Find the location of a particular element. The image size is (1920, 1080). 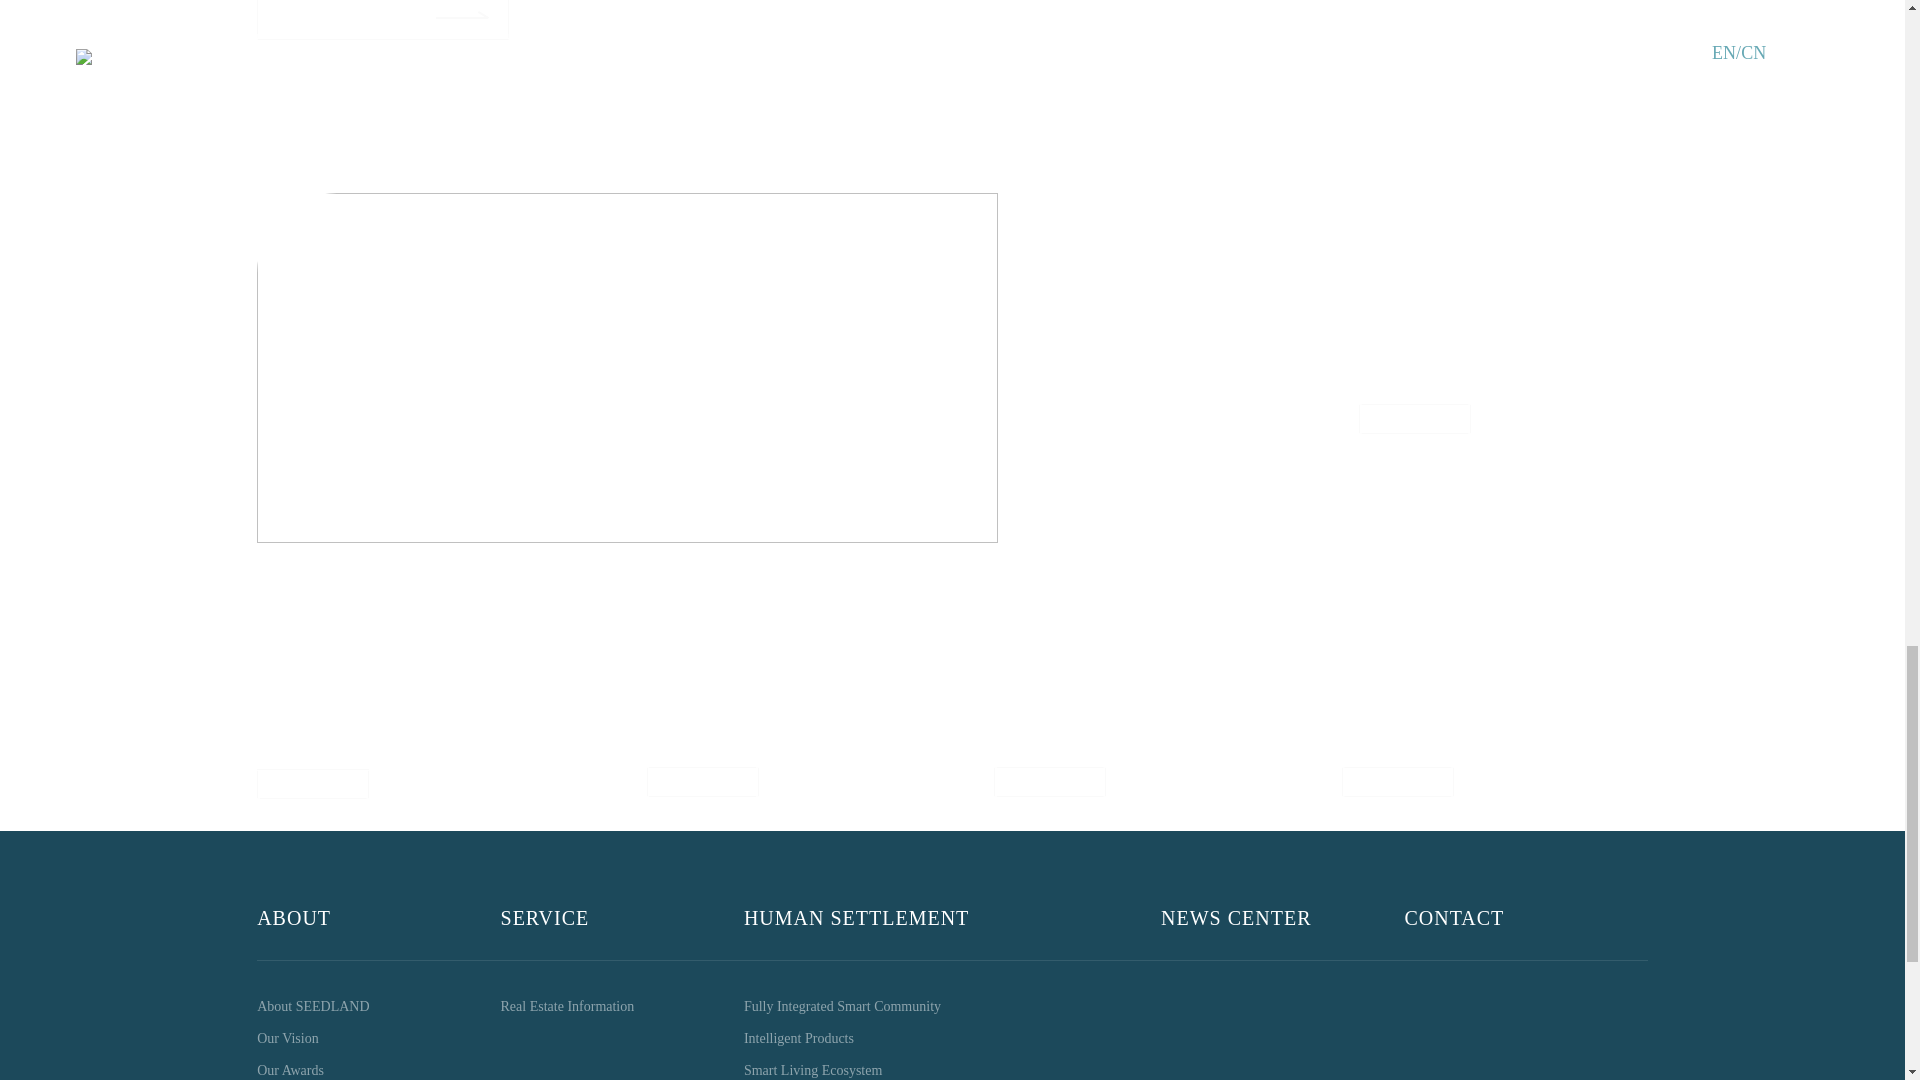

EXPLORE is located at coordinates (314, 784).